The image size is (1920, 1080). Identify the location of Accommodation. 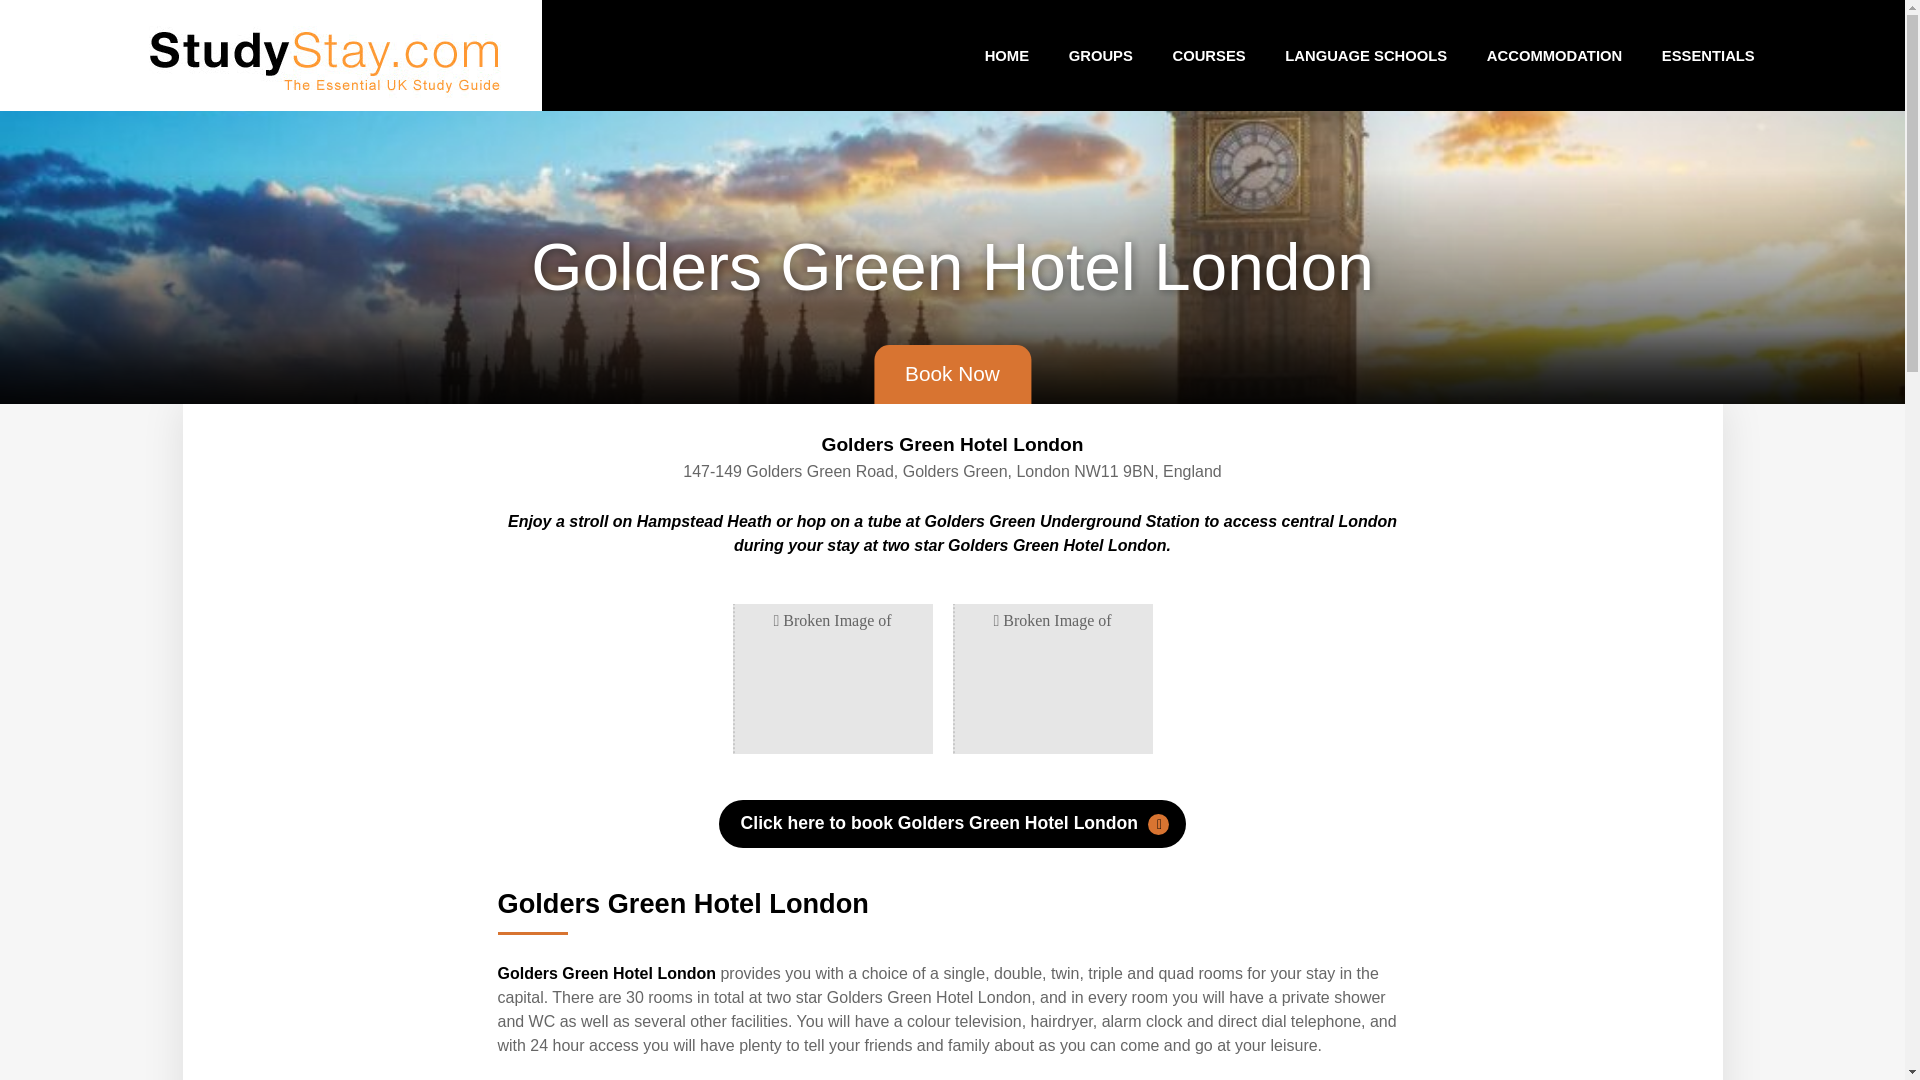
(1554, 54).